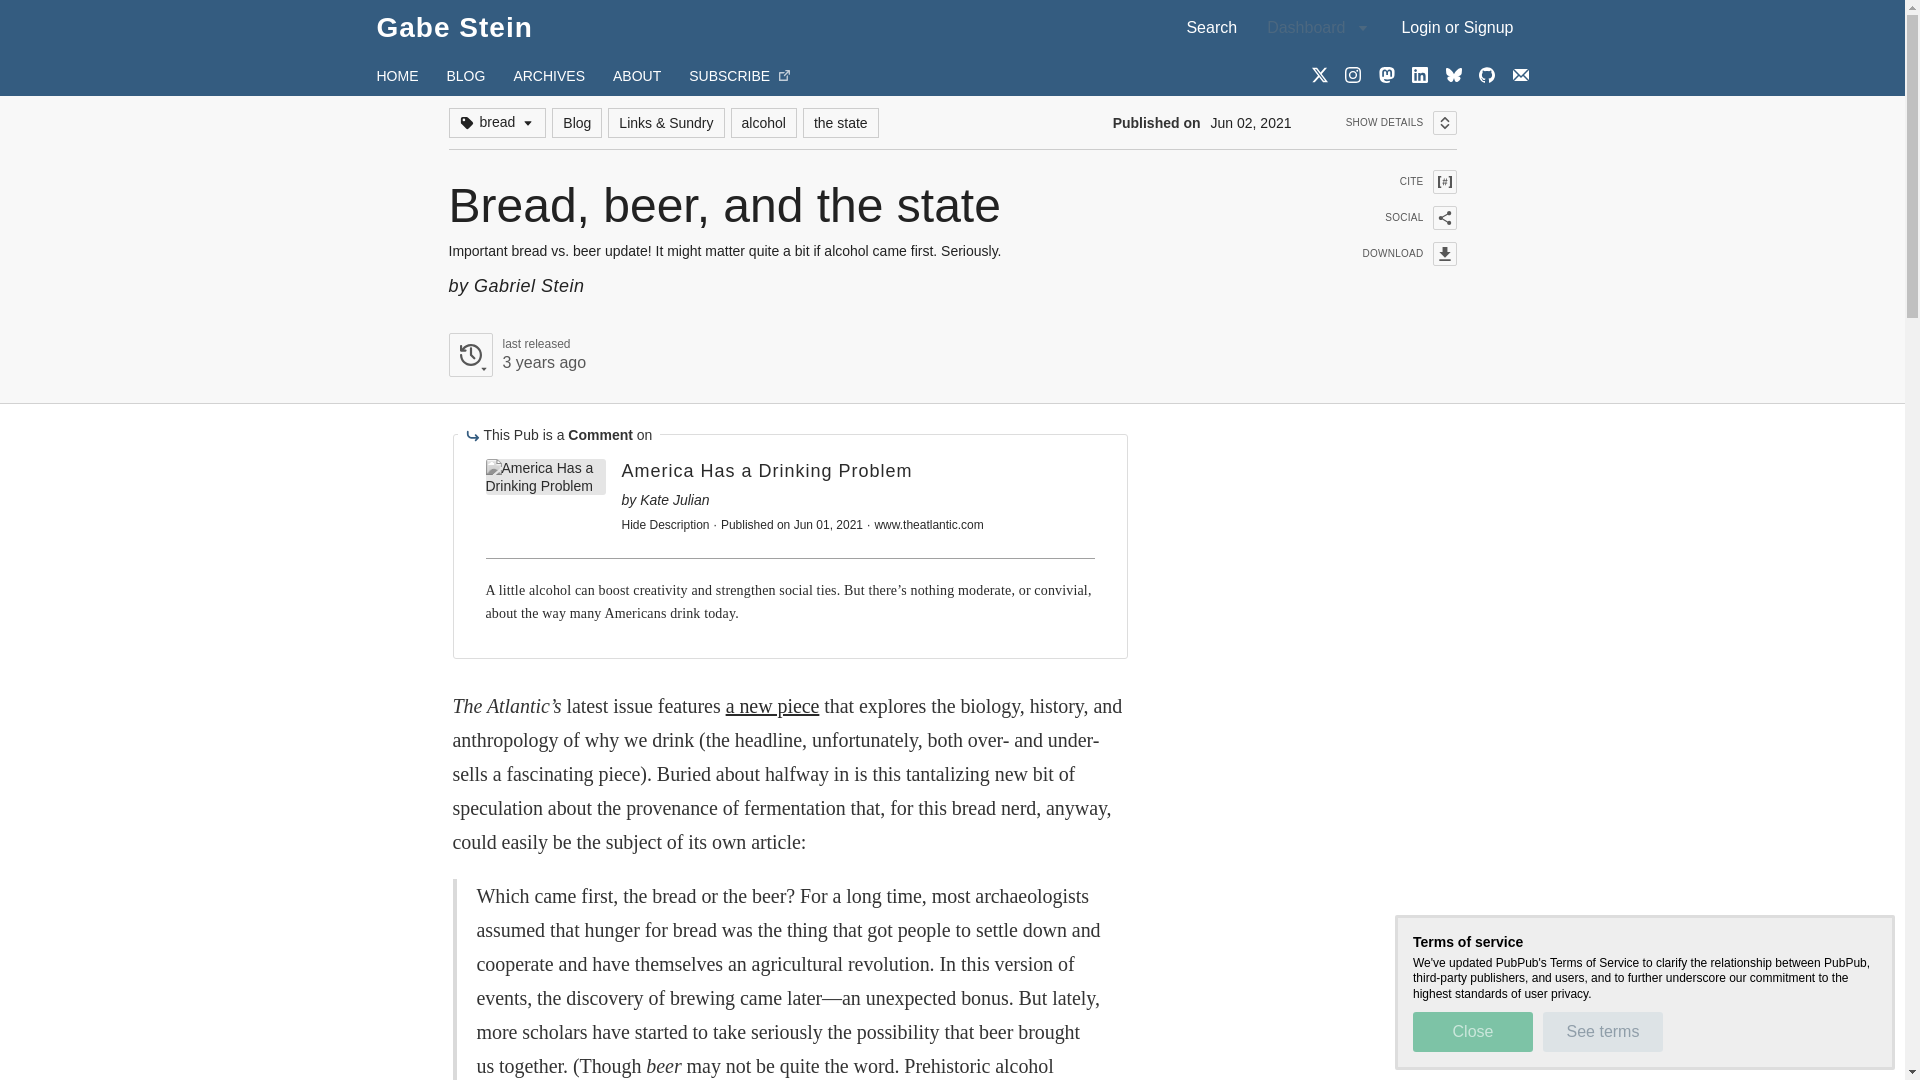 This screenshot has height=1080, width=1920. I want to click on CITE, so click(1457, 27).